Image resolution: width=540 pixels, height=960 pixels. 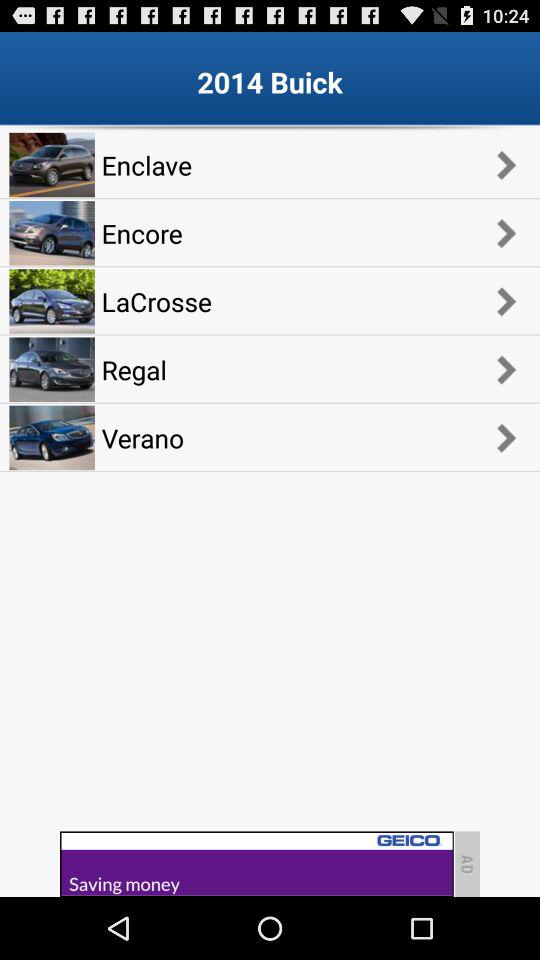 What do you see at coordinates (256, 864) in the screenshot?
I see `advertisement` at bounding box center [256, 864].